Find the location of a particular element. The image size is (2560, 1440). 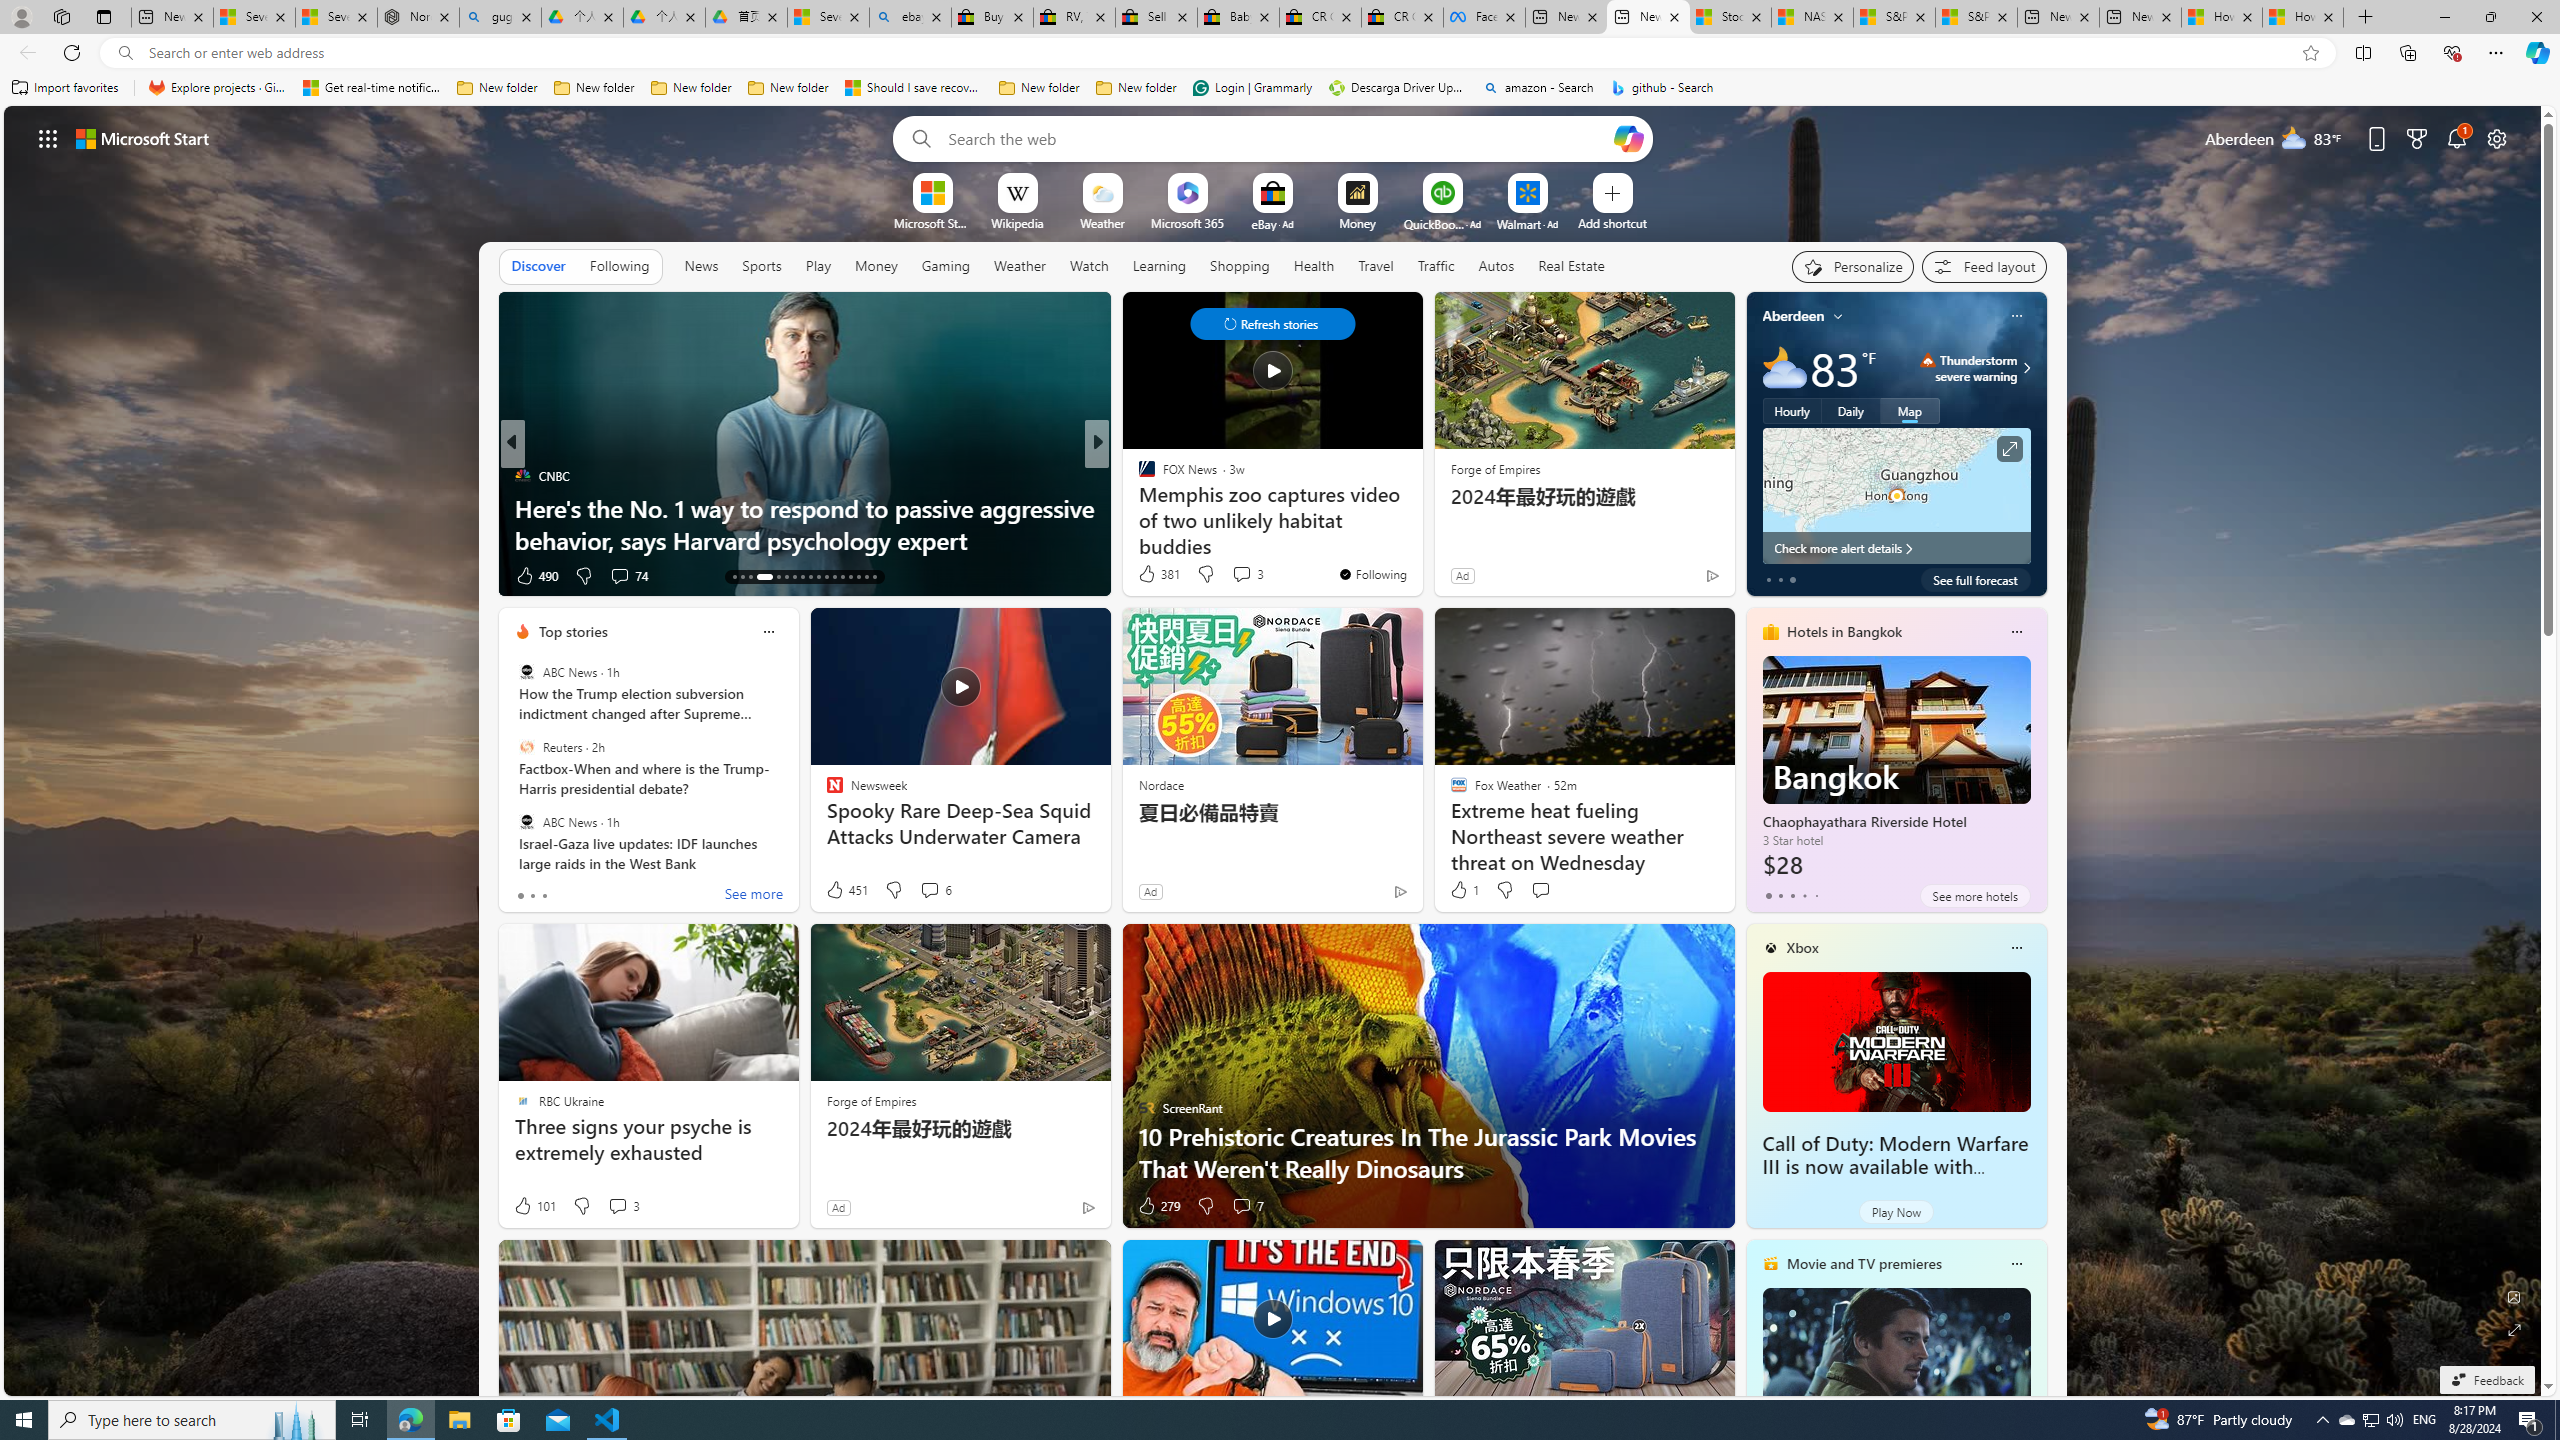

See more hotels is located at coordinates (1975, 896).